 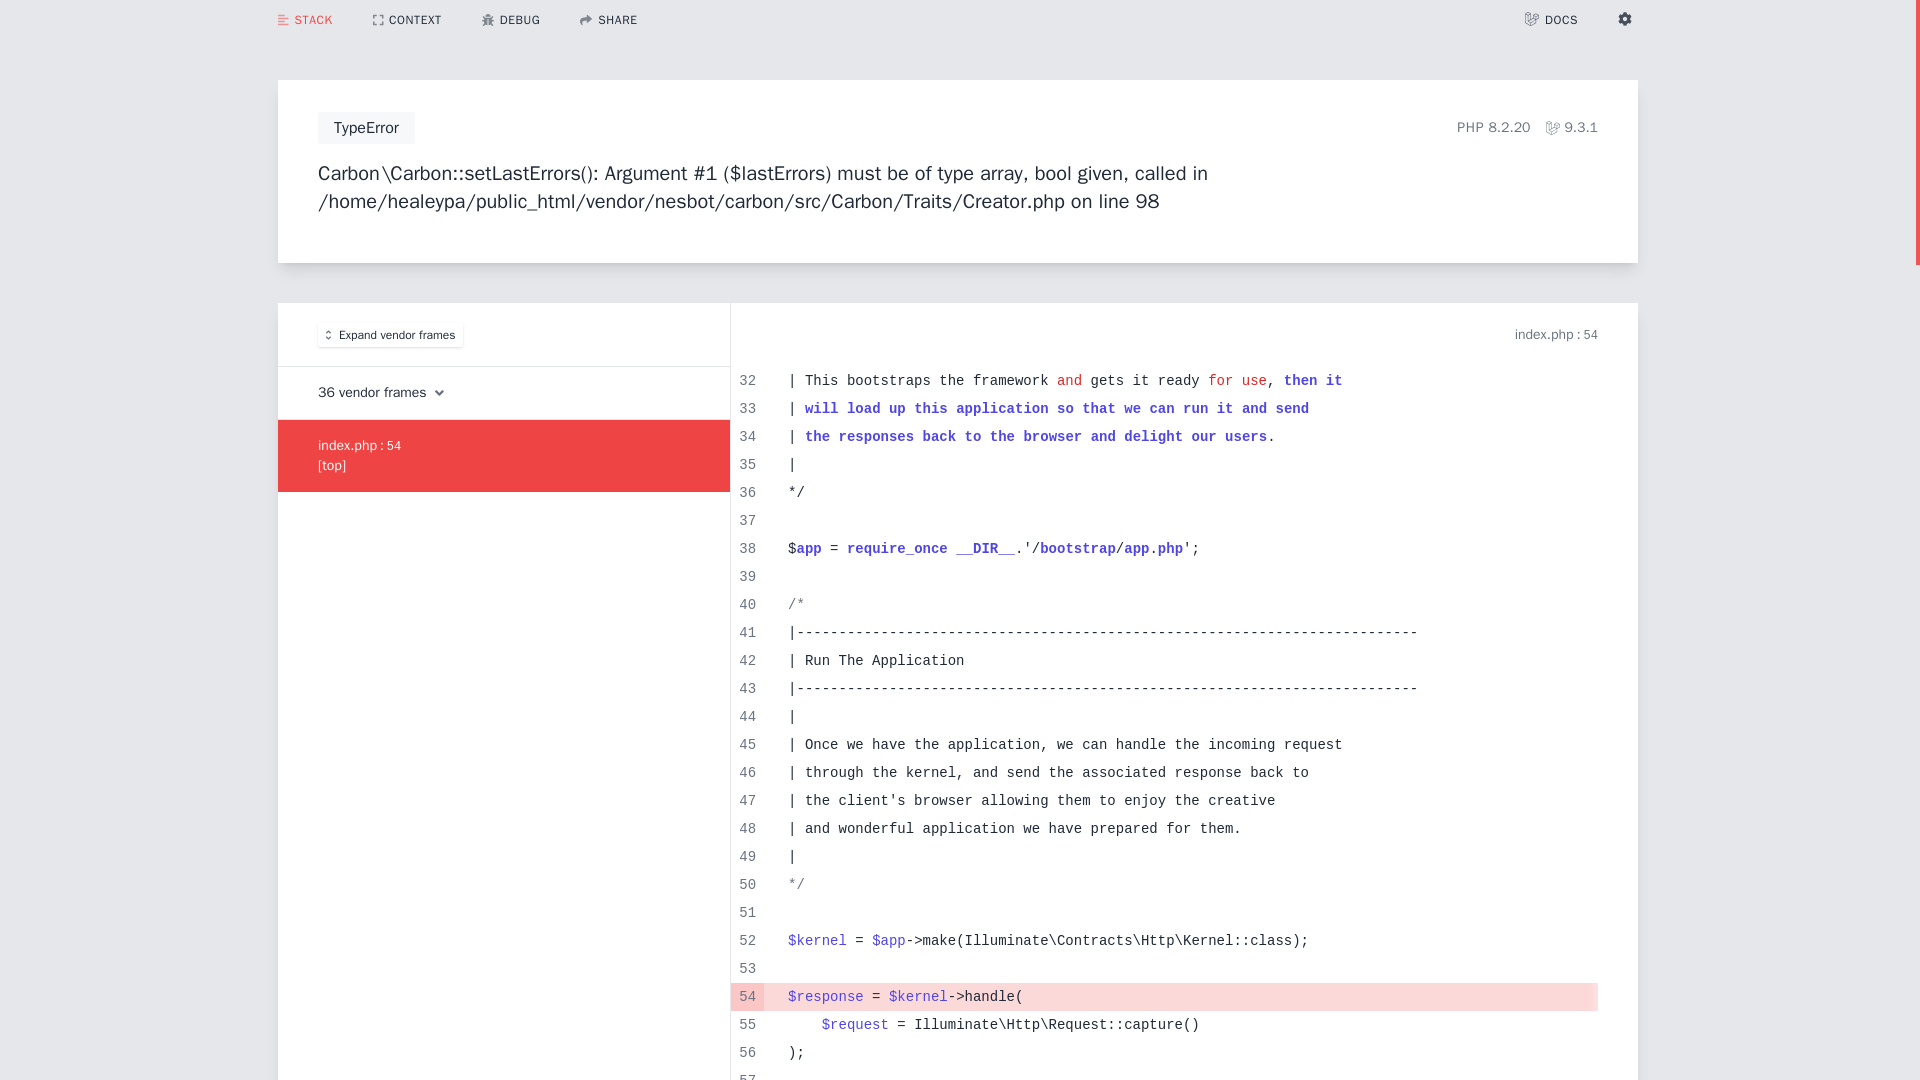 What do you see at coordinates (1551, 18) in the screenshot?
I see `DOCS` at bounding box center [1551, 18].